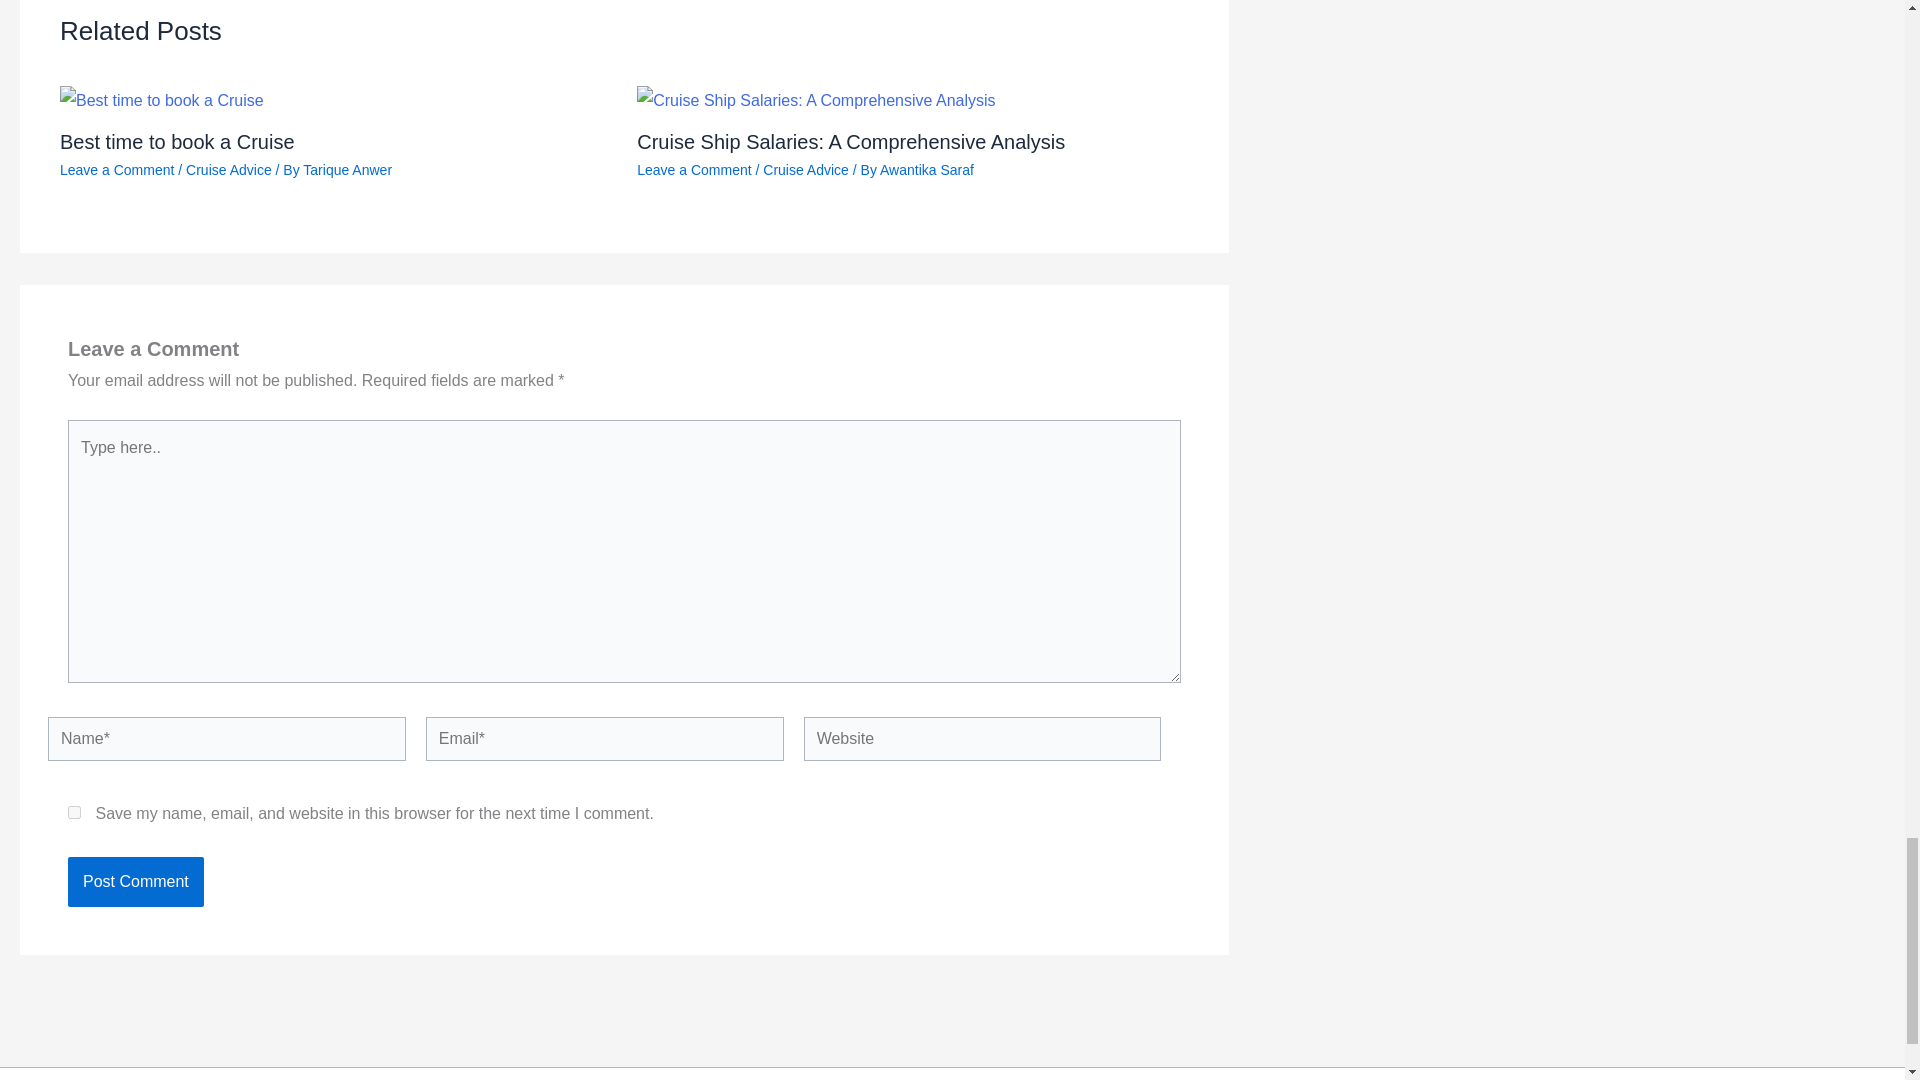 This screenshot has width=1920, height=1080. What do you see at coordinates (229, 170) in the screenshot?
I see `Cruise Advice` at bounding box center [229, 170].